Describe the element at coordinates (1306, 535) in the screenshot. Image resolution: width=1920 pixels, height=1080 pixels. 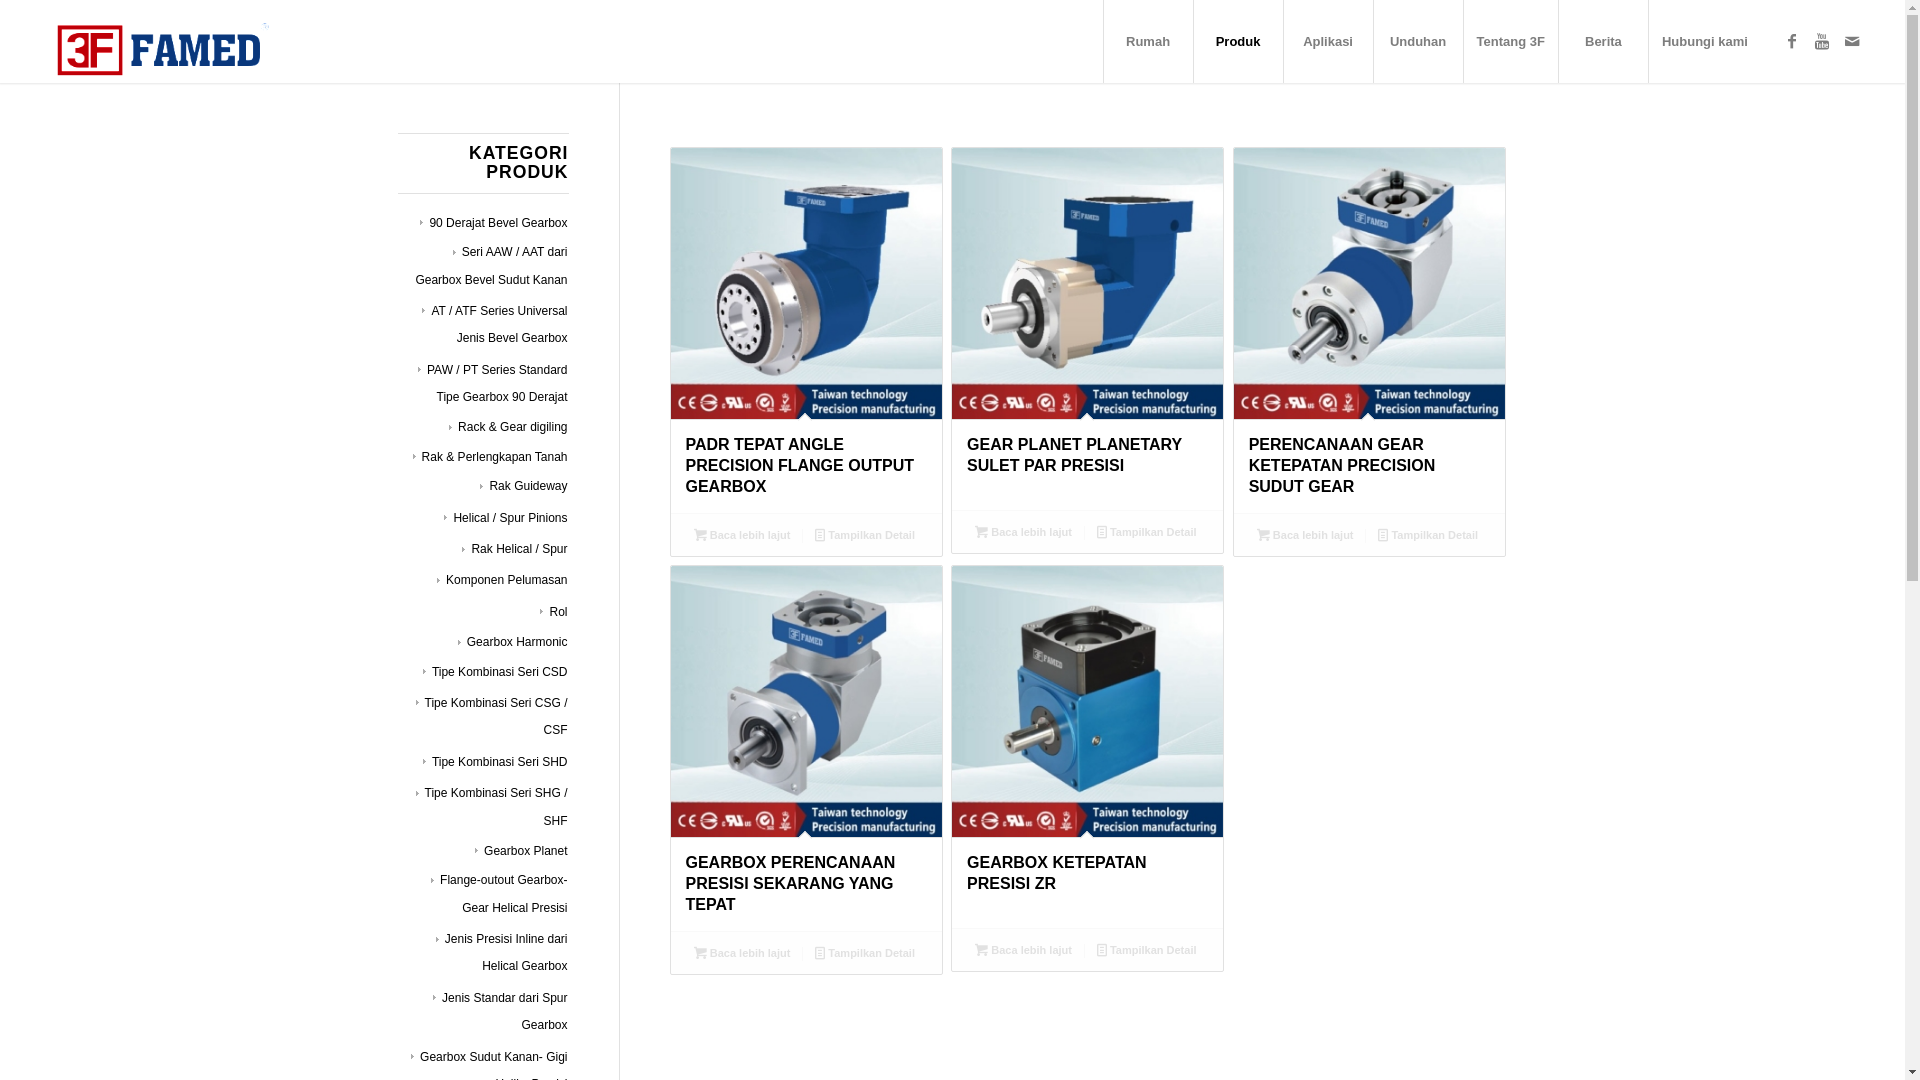
I see `Baca lebih lajut` at that location.